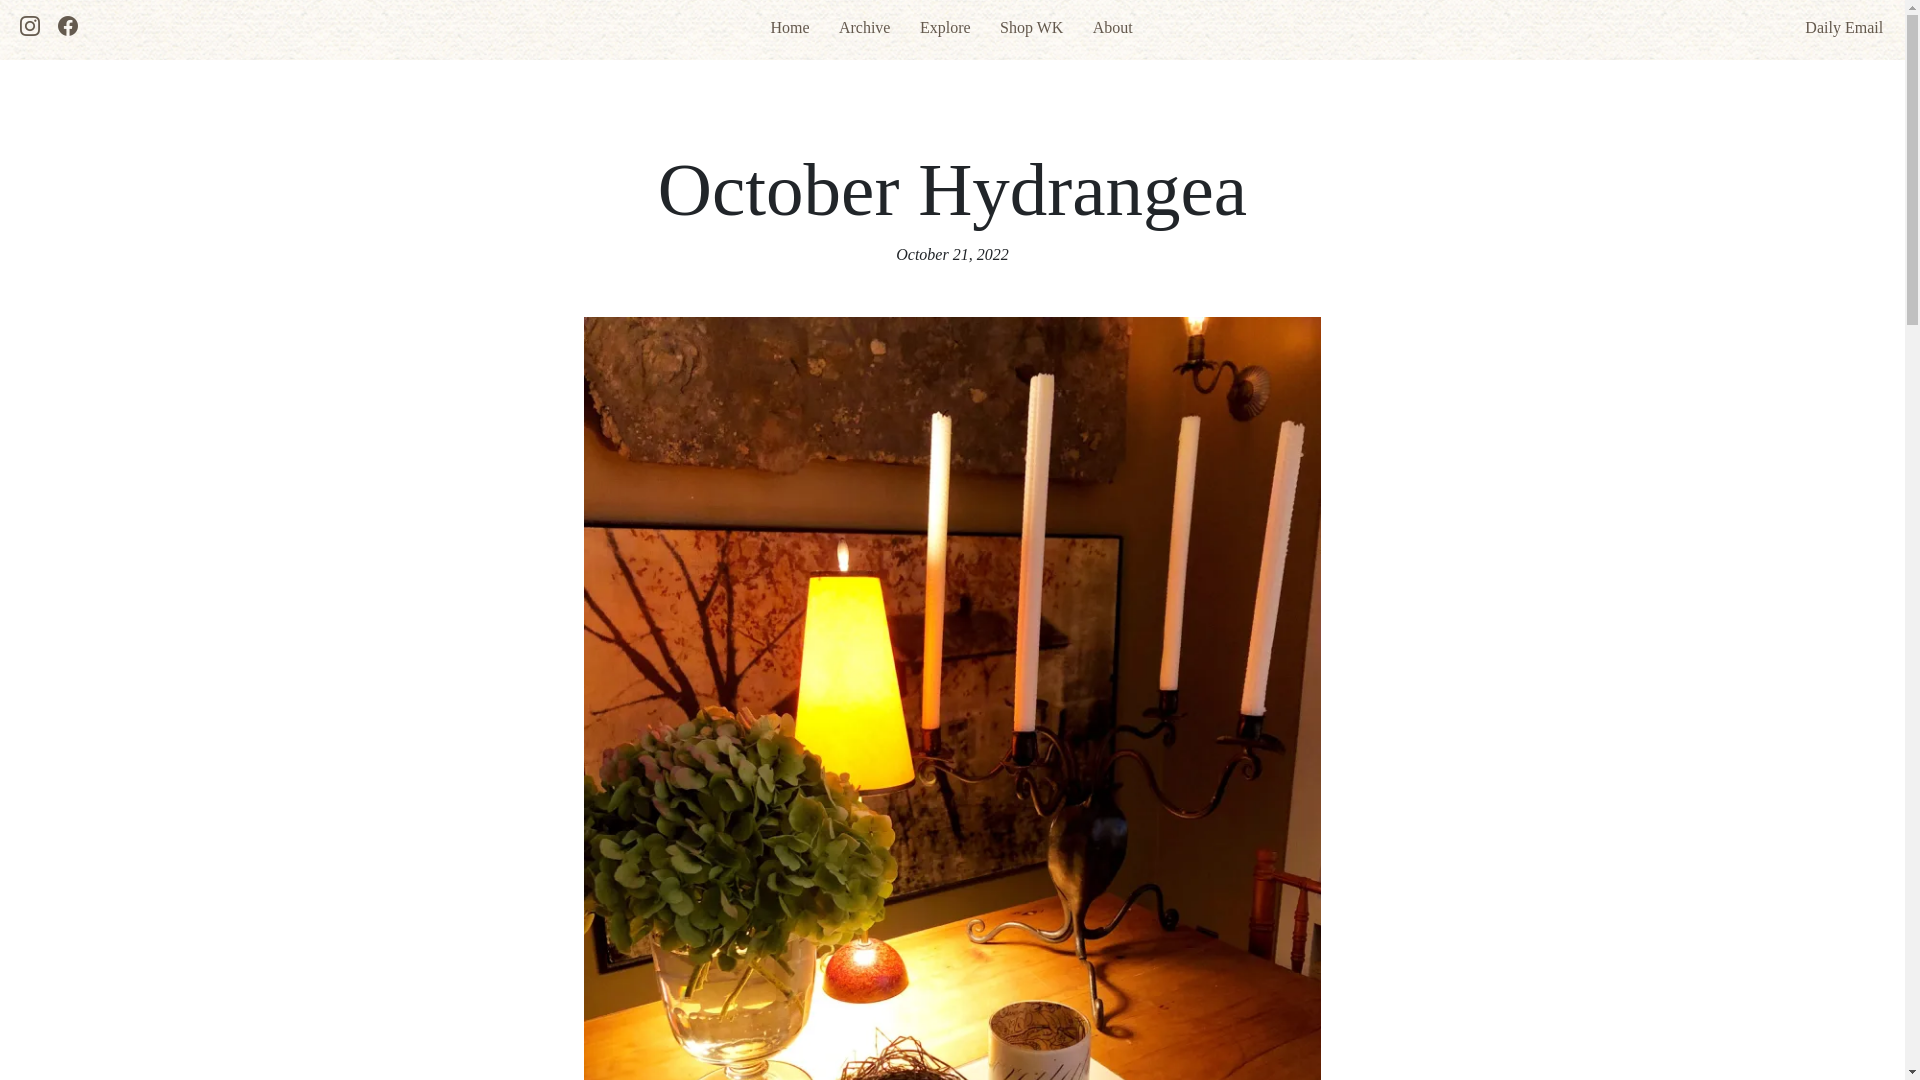 The width and height of the screenshot is (1920, 1080). I want to click on Archive, so click(864, 27).